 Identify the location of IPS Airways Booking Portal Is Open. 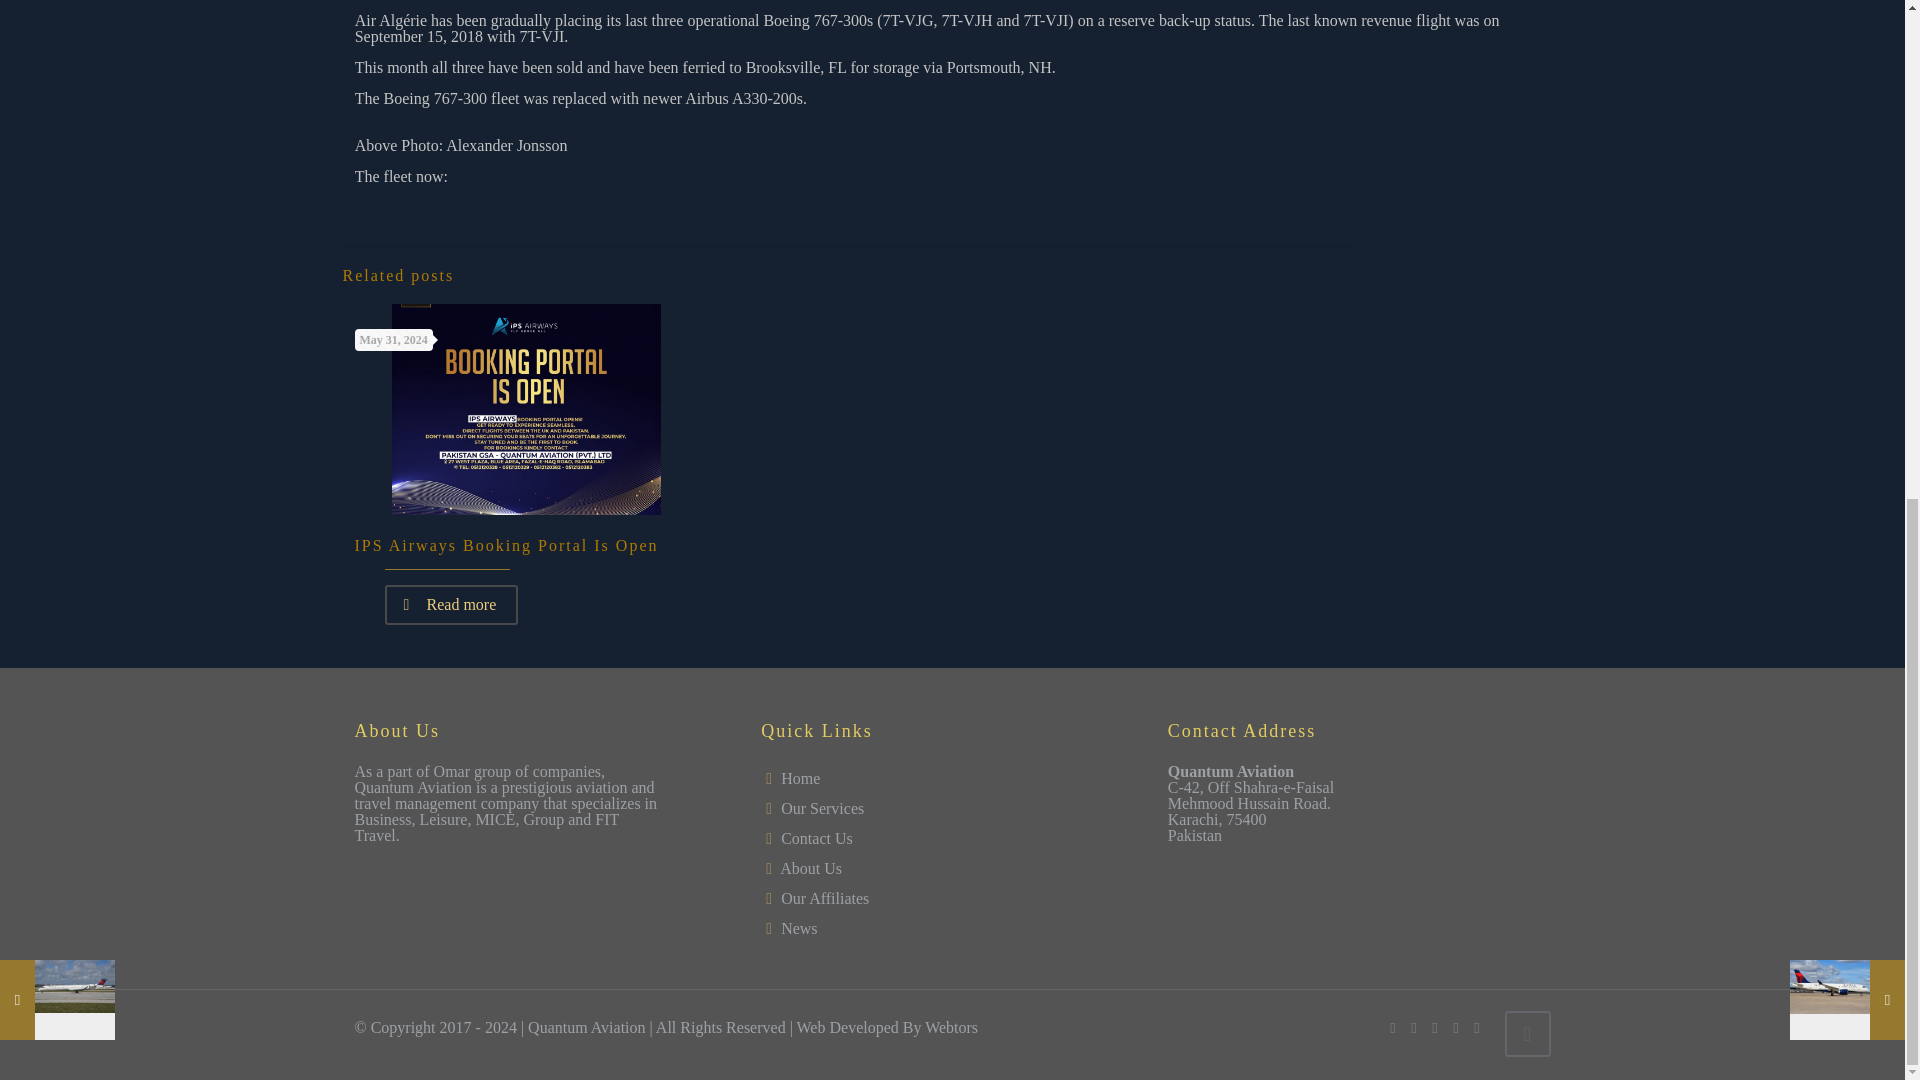
(506, 545).